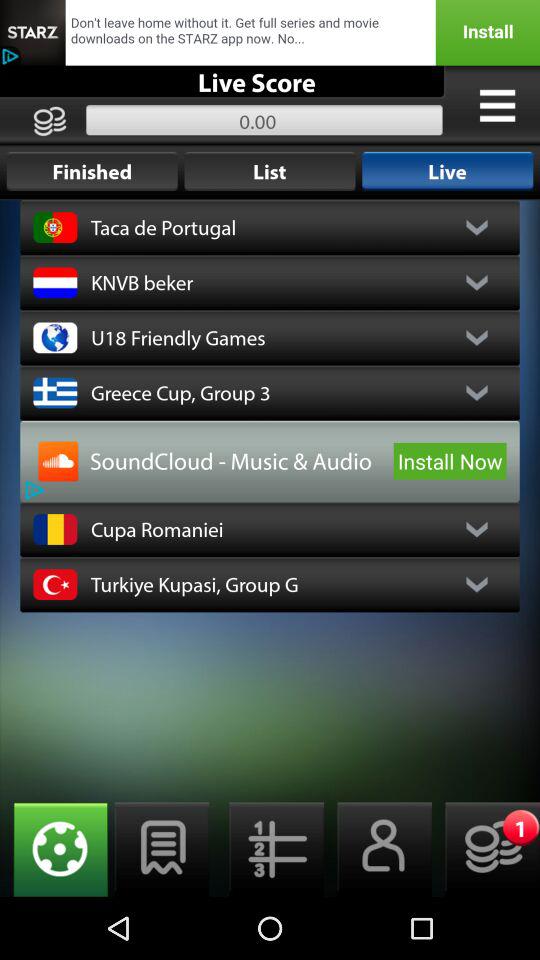  I want to click on go to setting, so click(54, 850).